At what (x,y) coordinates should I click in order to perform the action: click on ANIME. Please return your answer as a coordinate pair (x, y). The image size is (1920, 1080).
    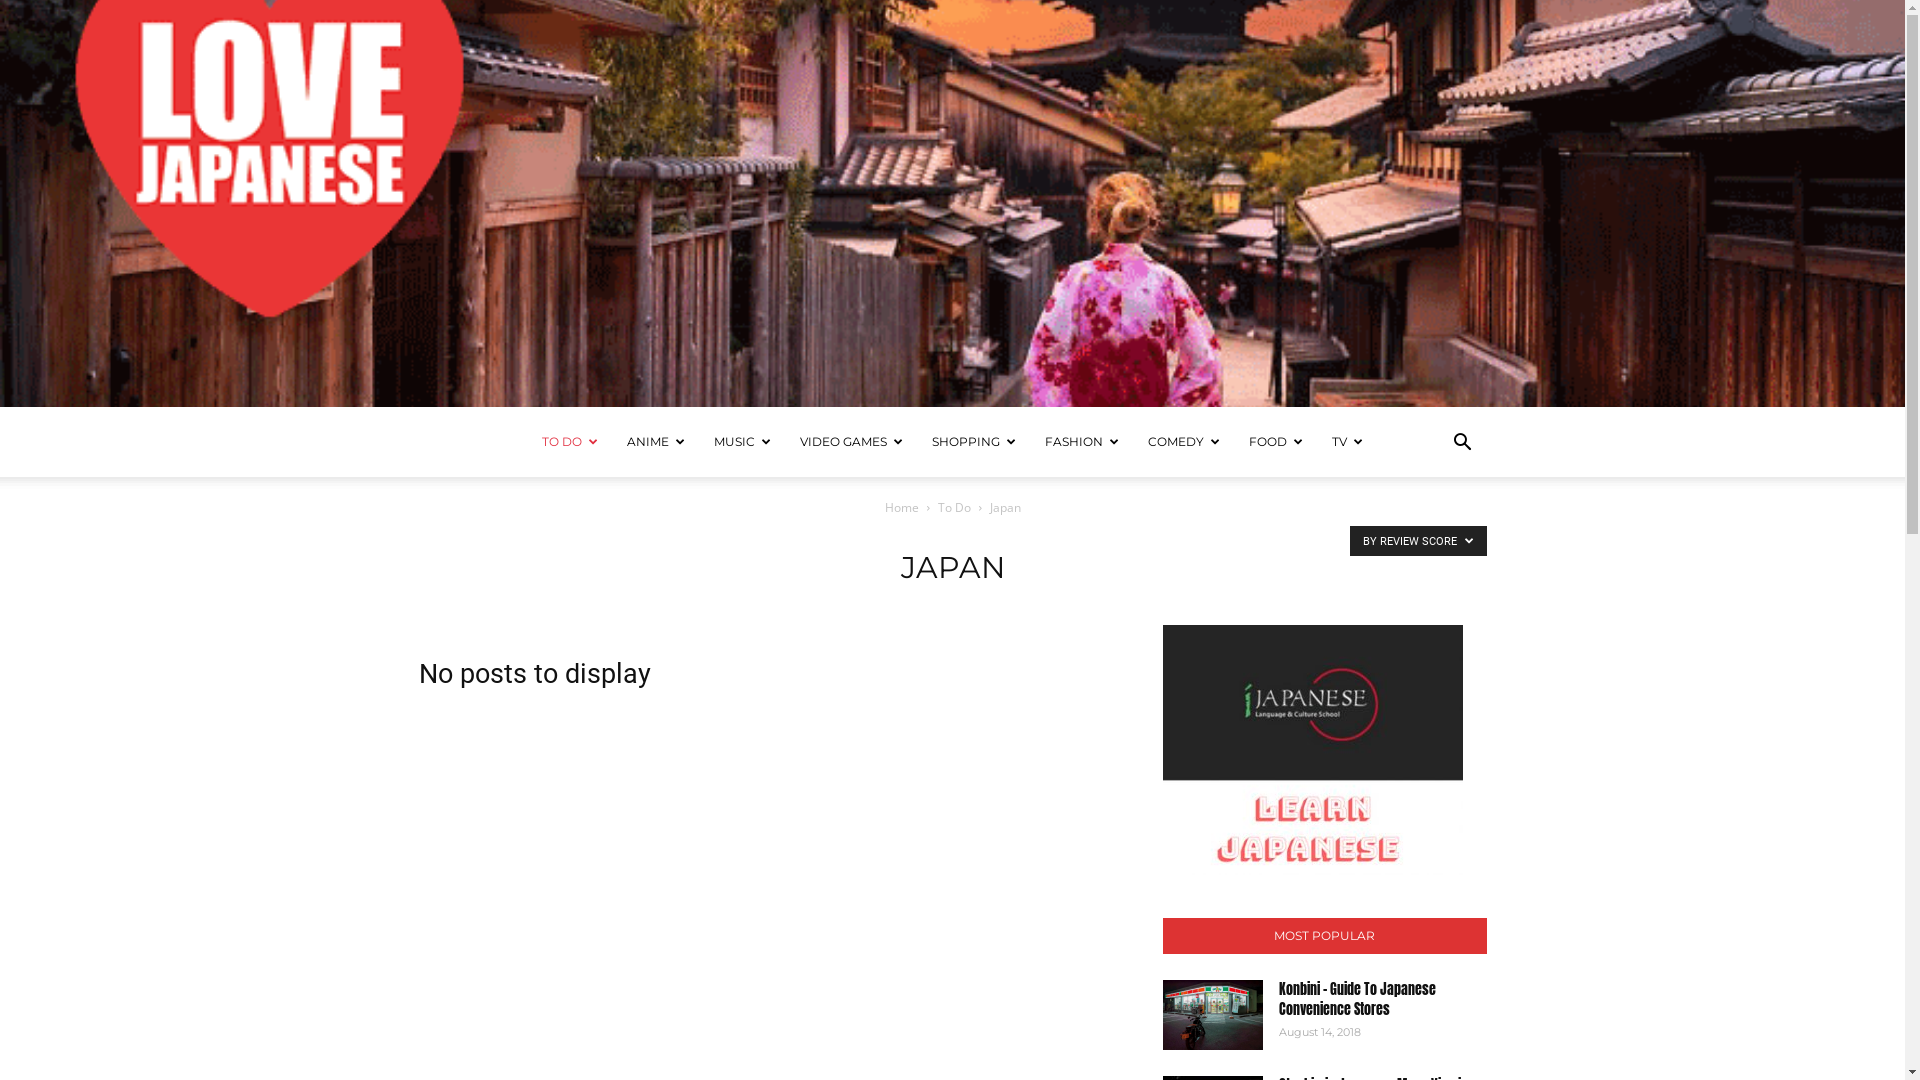
    Looking at the image, I should click on (656, 442).